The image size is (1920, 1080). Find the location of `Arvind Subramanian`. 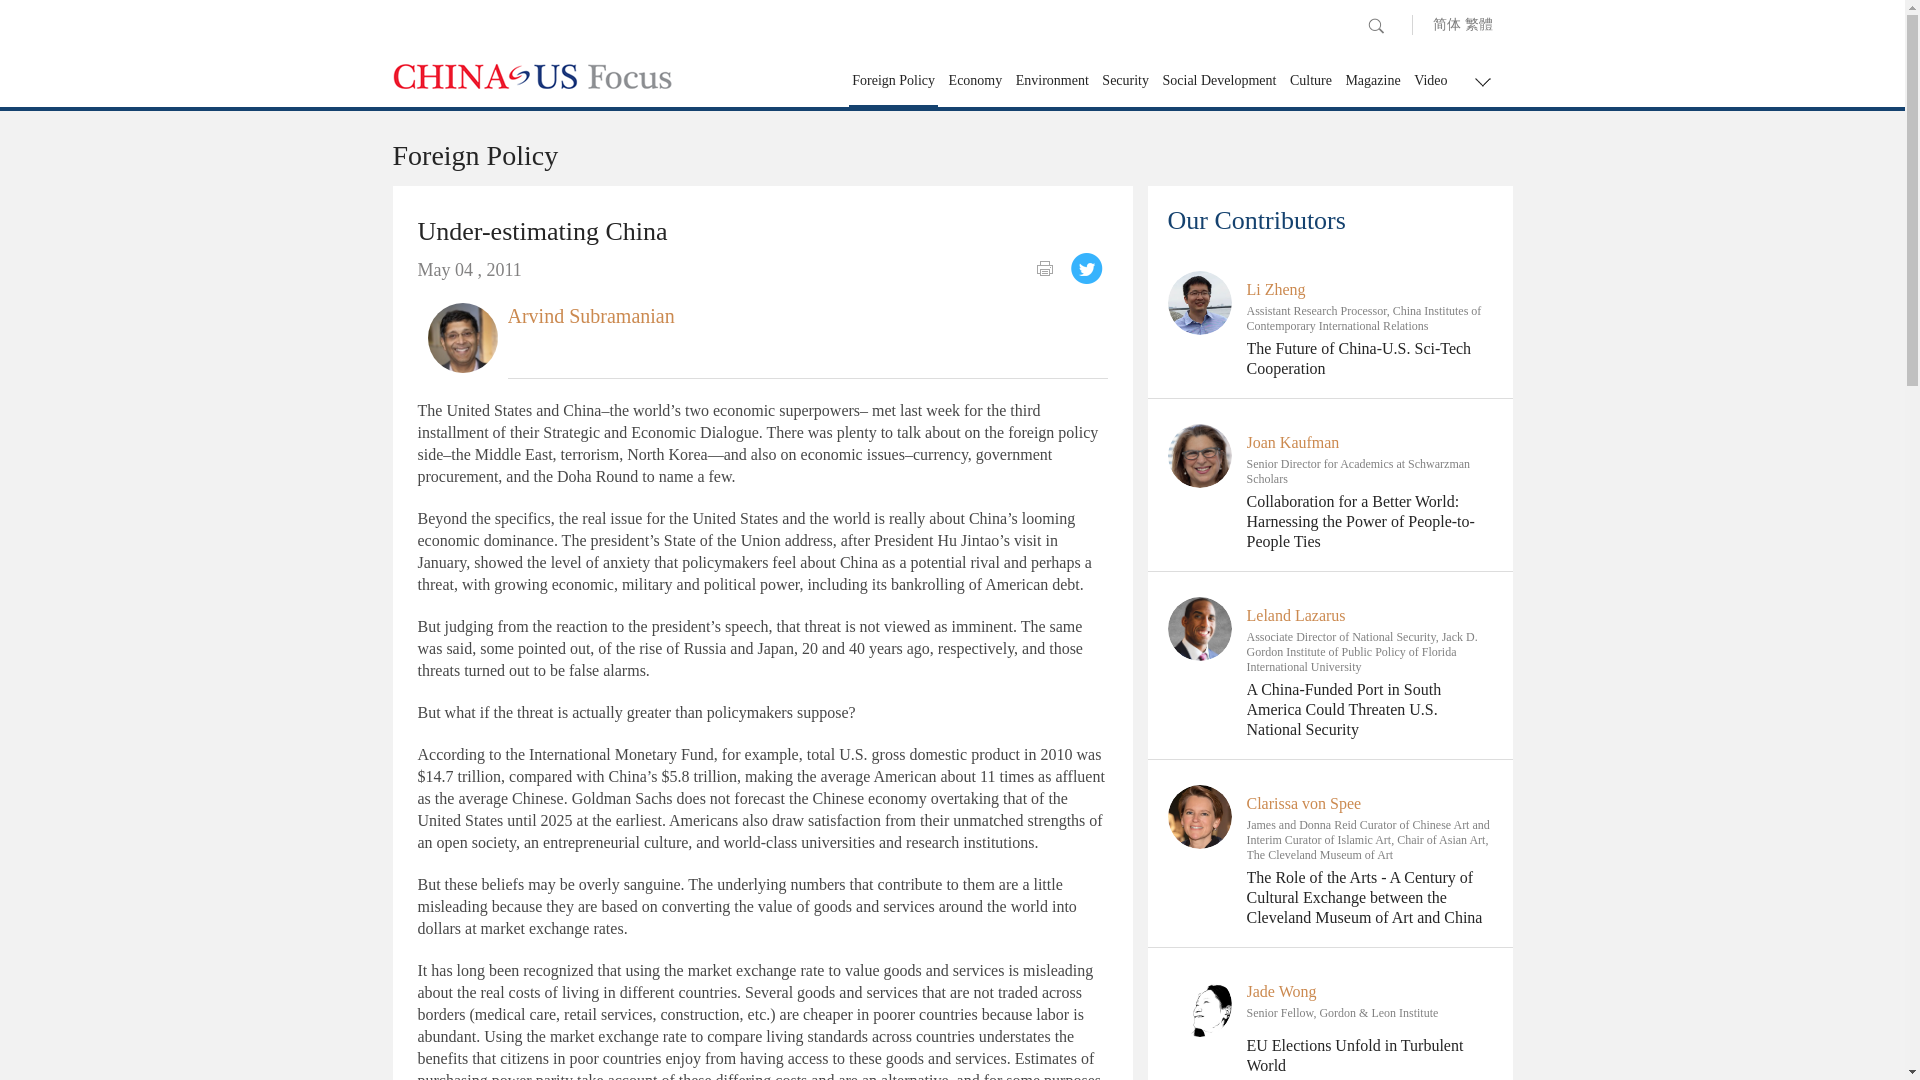

Arvind Subramanian is located at coordinates (462, 336).